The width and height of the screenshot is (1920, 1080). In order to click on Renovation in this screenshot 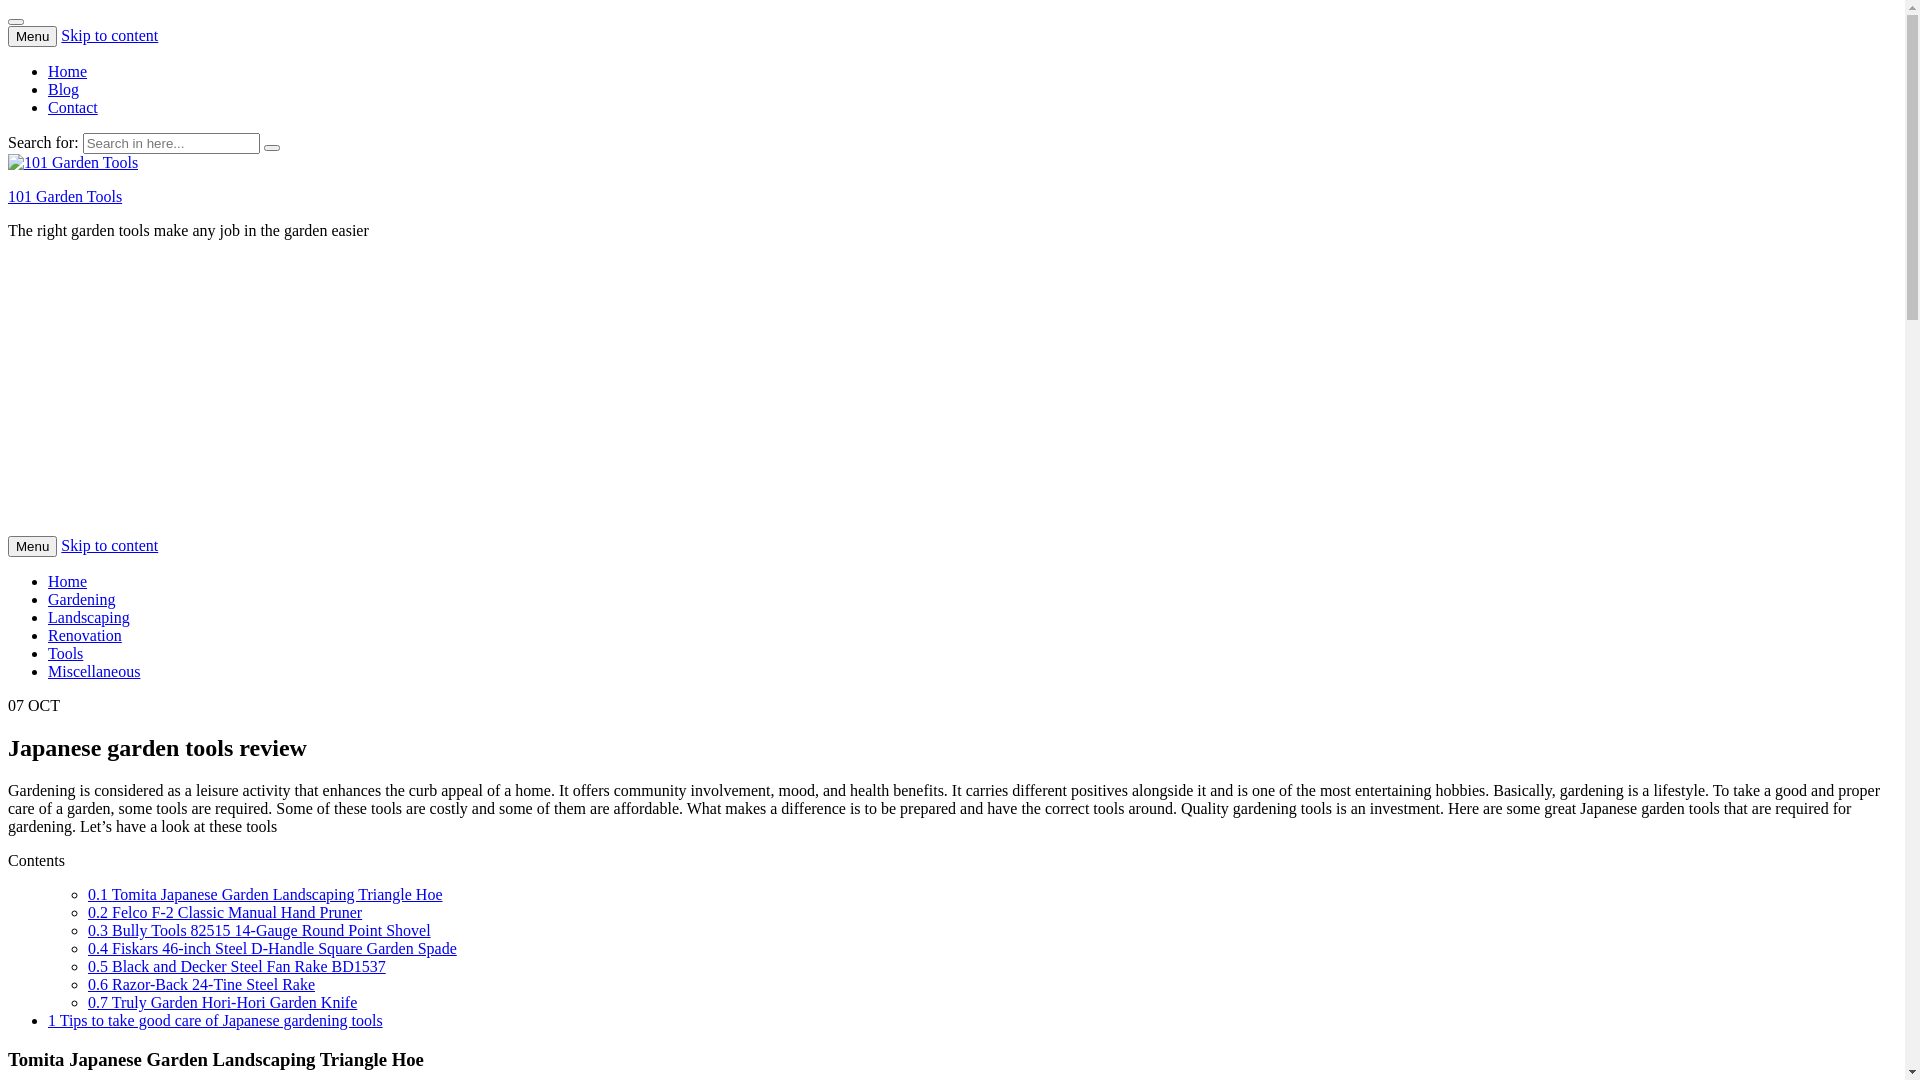, I will do `click(85, 636)`.